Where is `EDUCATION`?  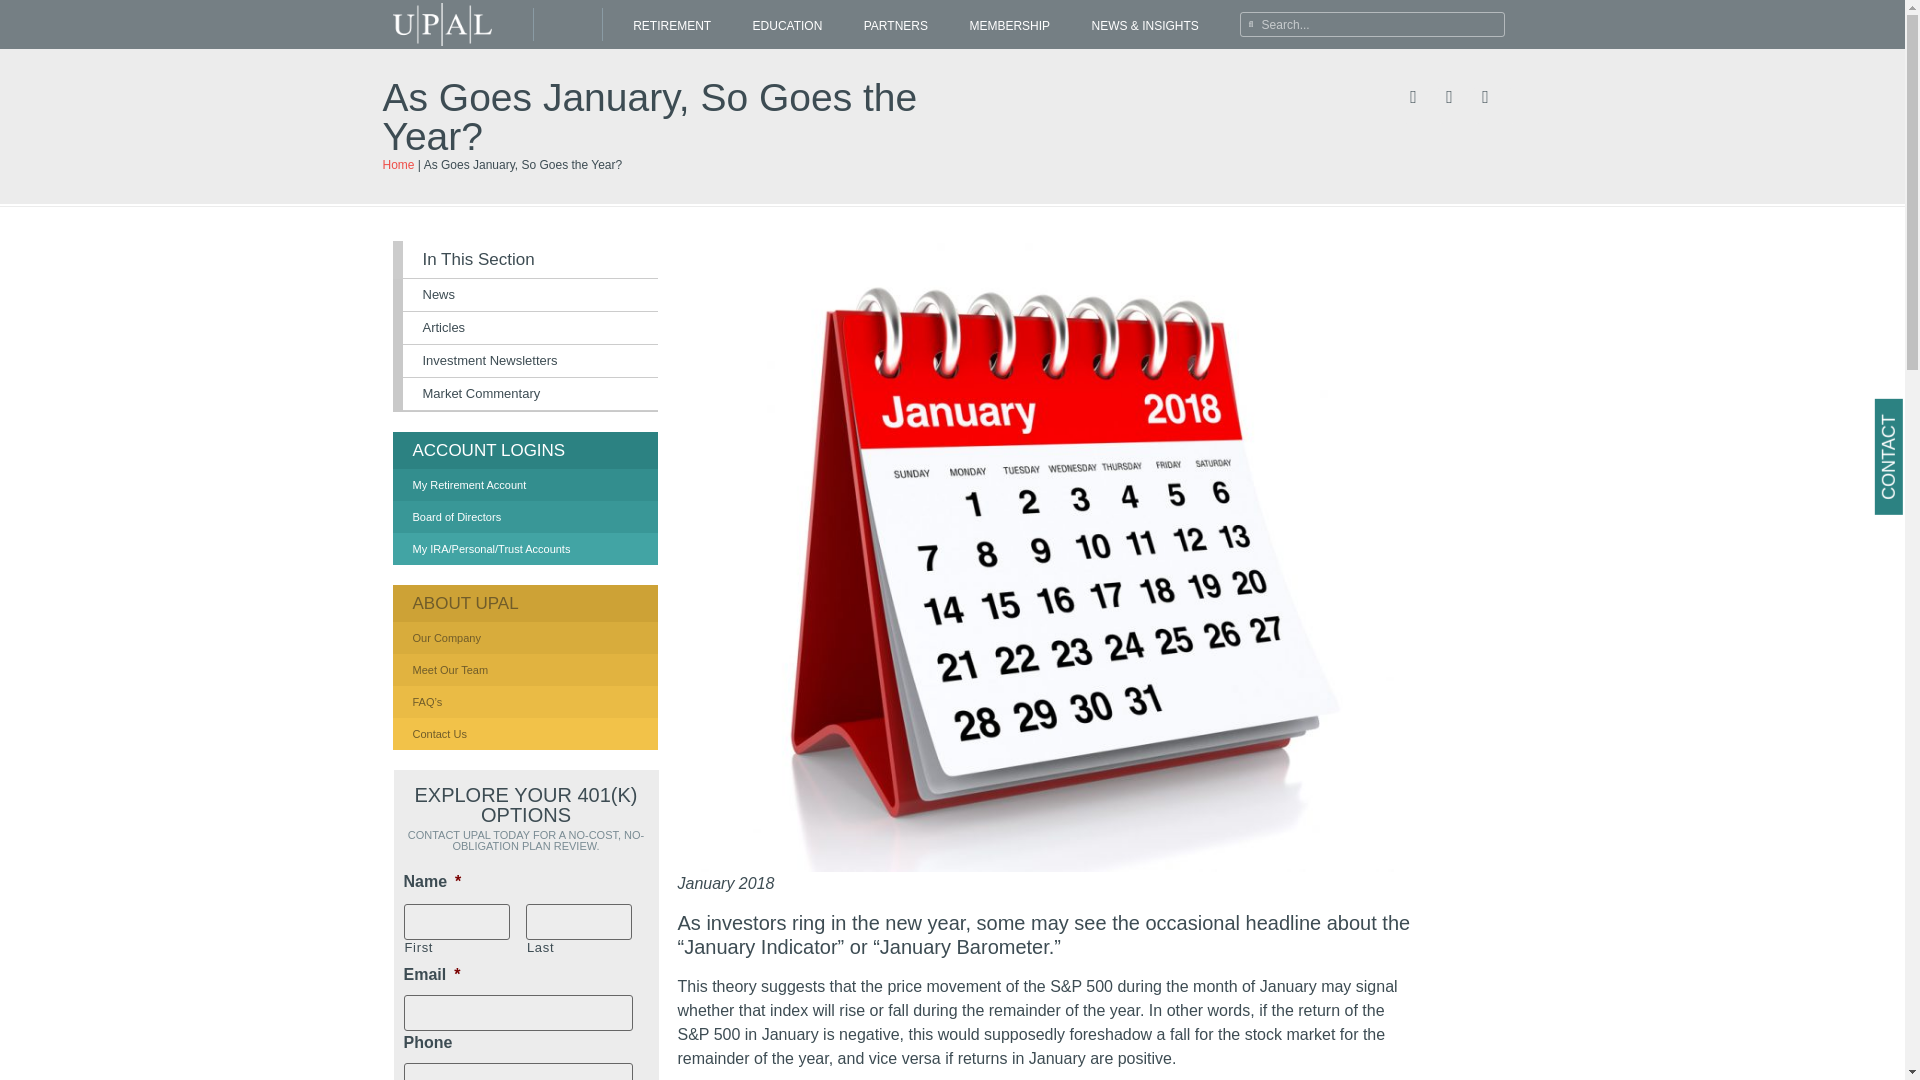 EDUCATION is located at coordinates (786, 26).